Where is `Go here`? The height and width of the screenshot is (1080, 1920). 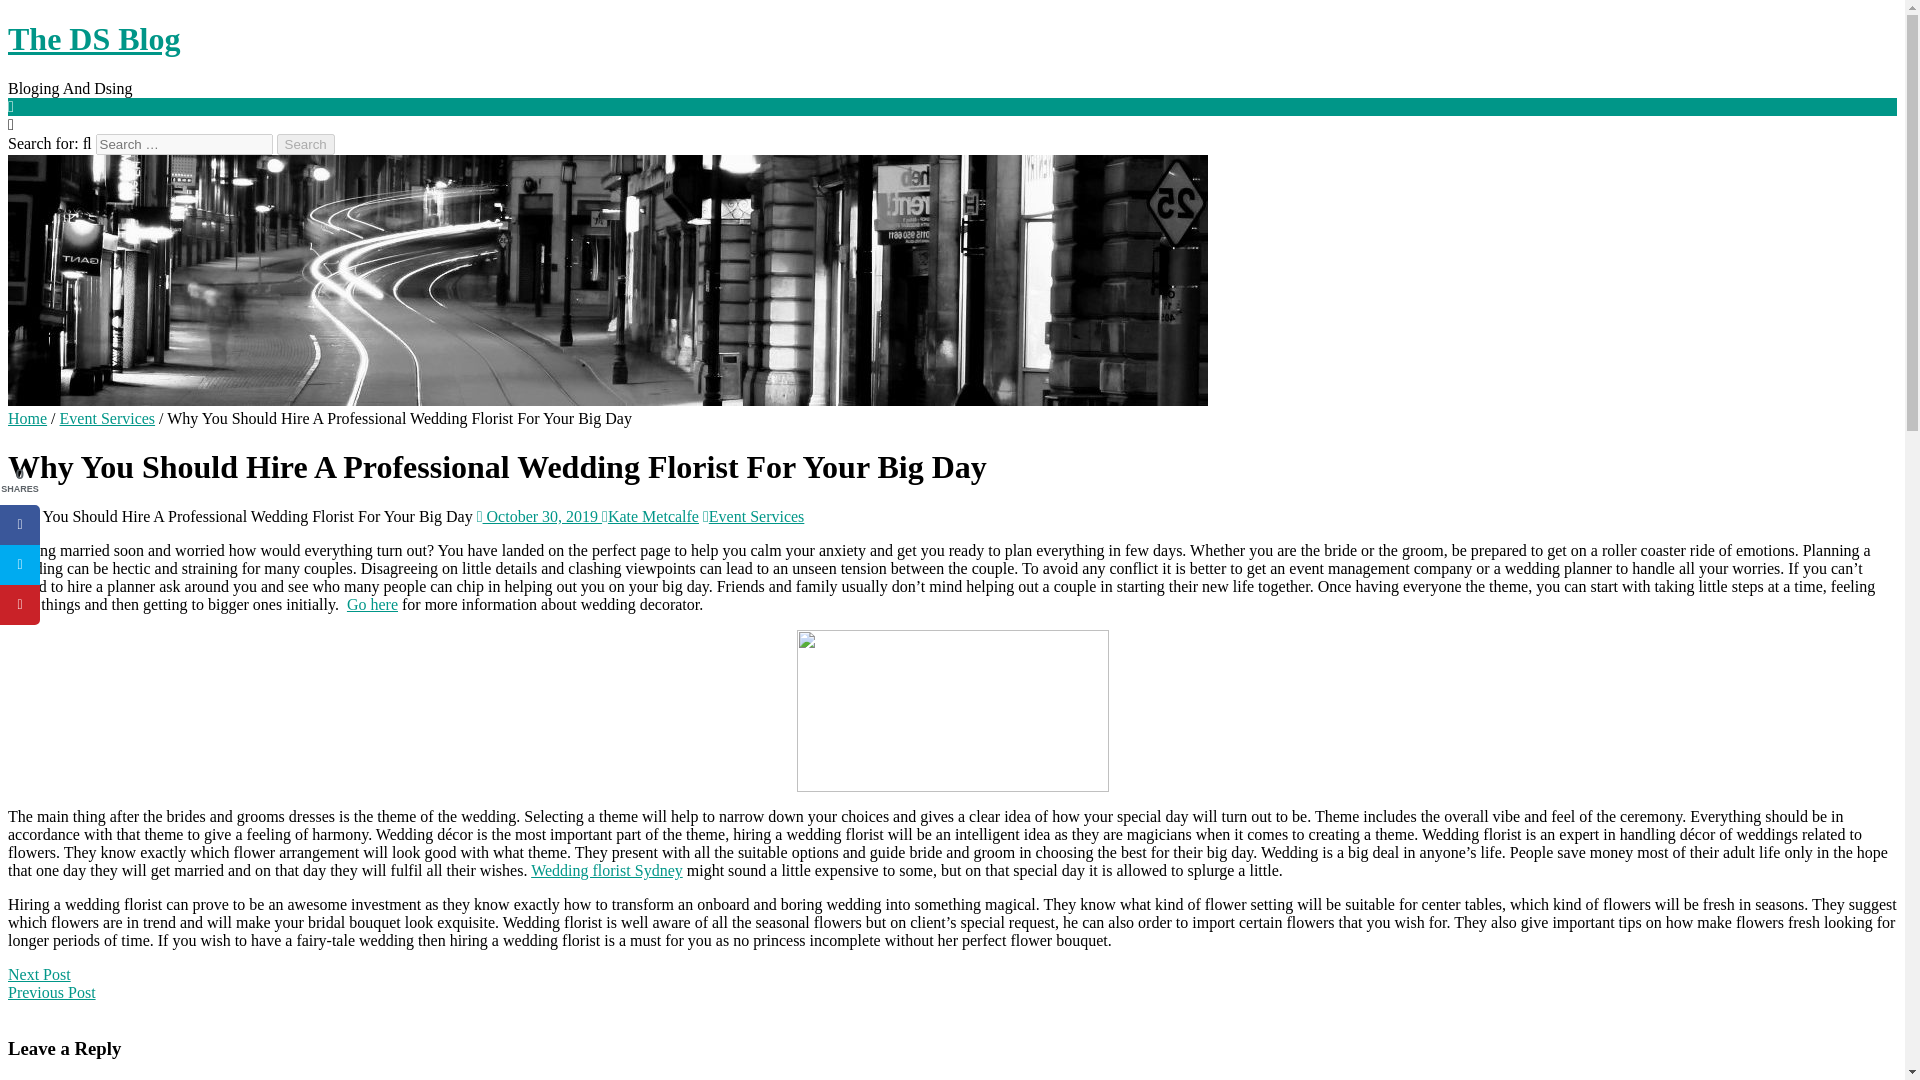
Go here is located at coordinates (372, 604).